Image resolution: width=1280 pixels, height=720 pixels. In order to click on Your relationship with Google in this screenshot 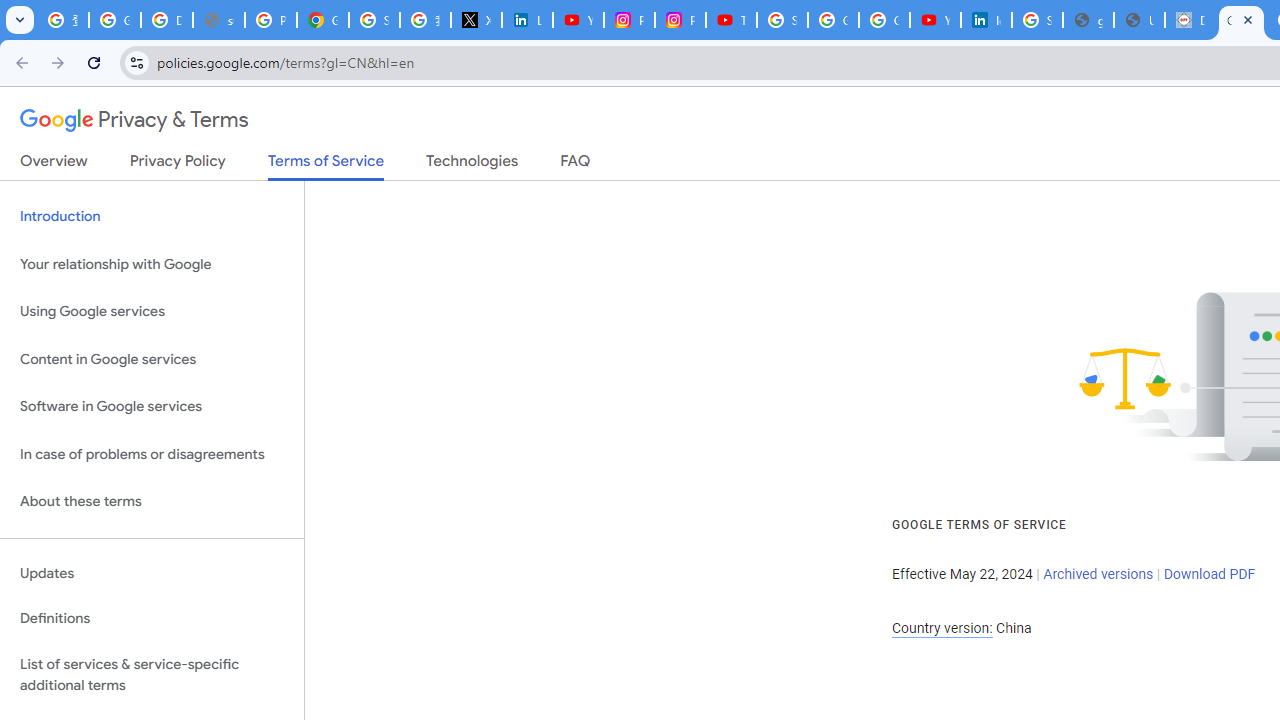, I will do `click(152, 264)`.